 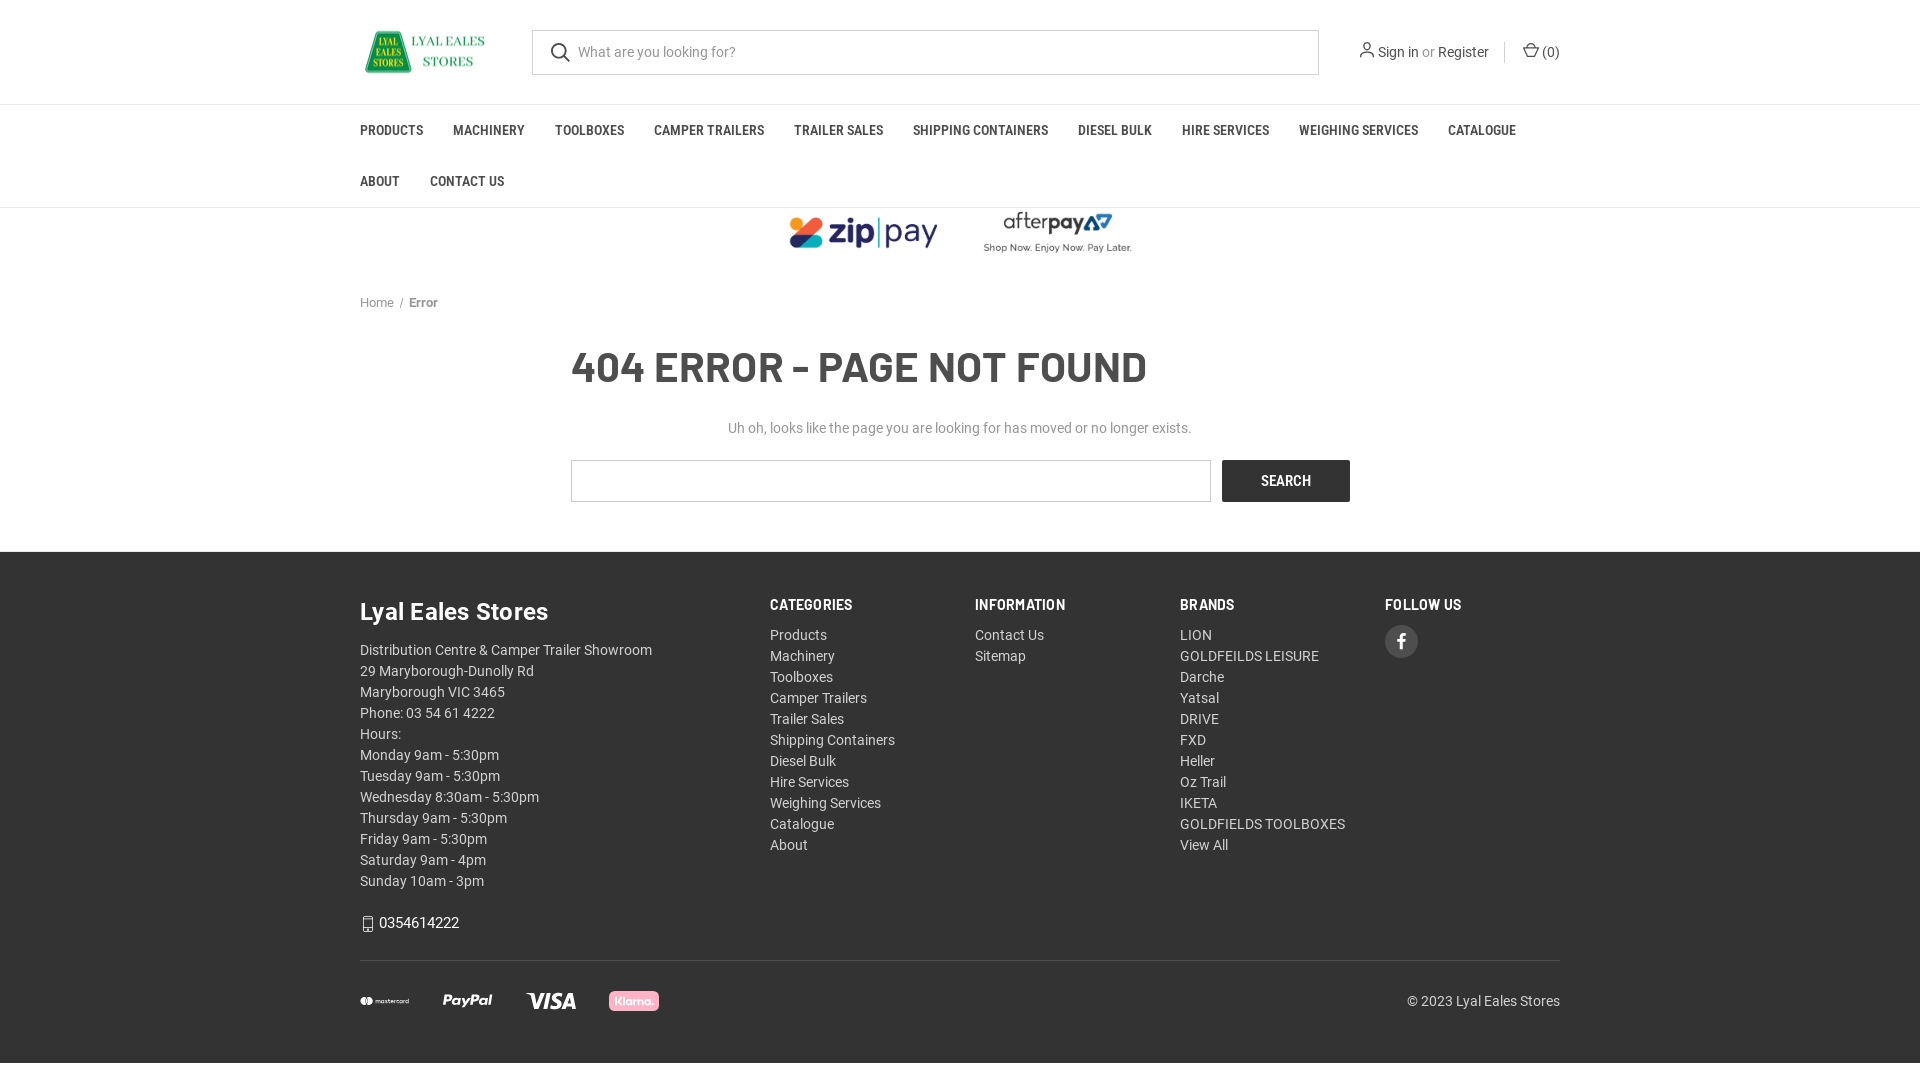 What do you see at coordinates (1286, 481) in the screenshot?
I see `Search` at bounding box center [1286, 481].